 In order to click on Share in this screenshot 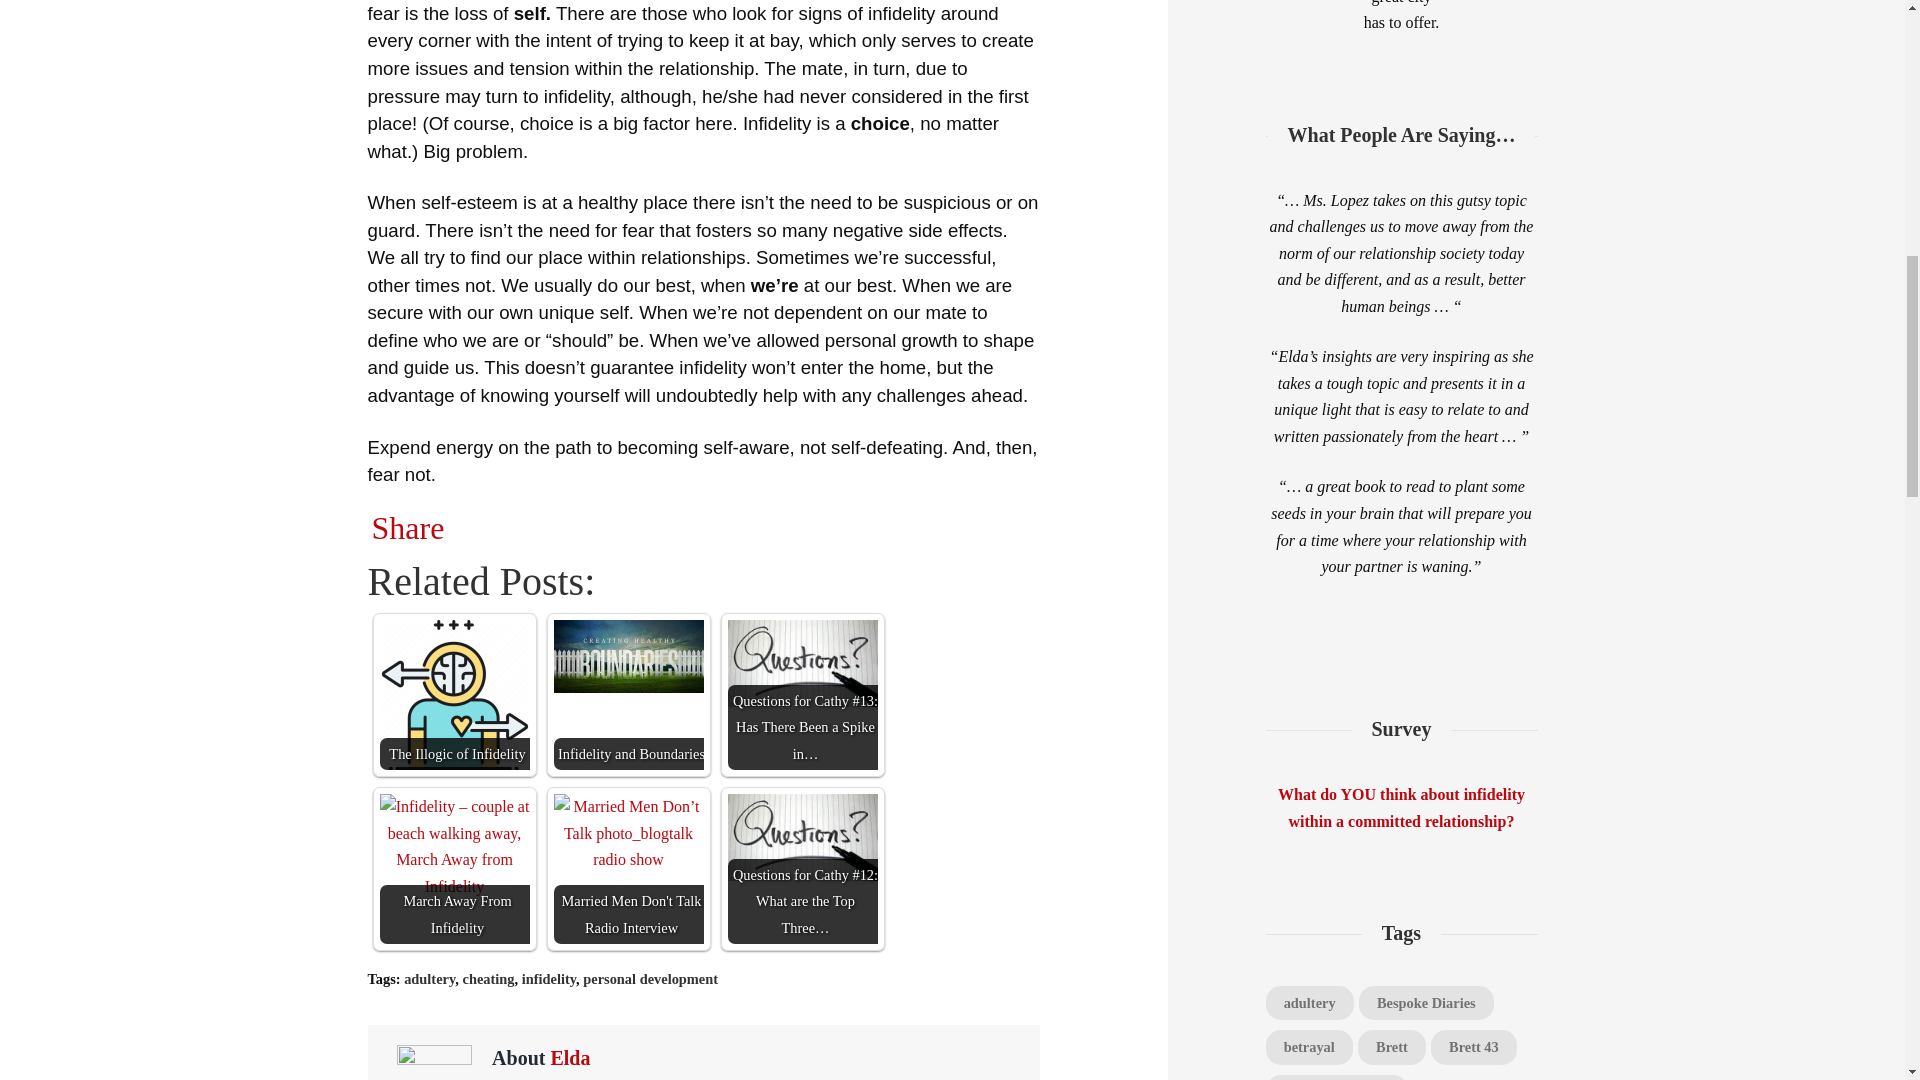, I will do `click(408, 527)`.